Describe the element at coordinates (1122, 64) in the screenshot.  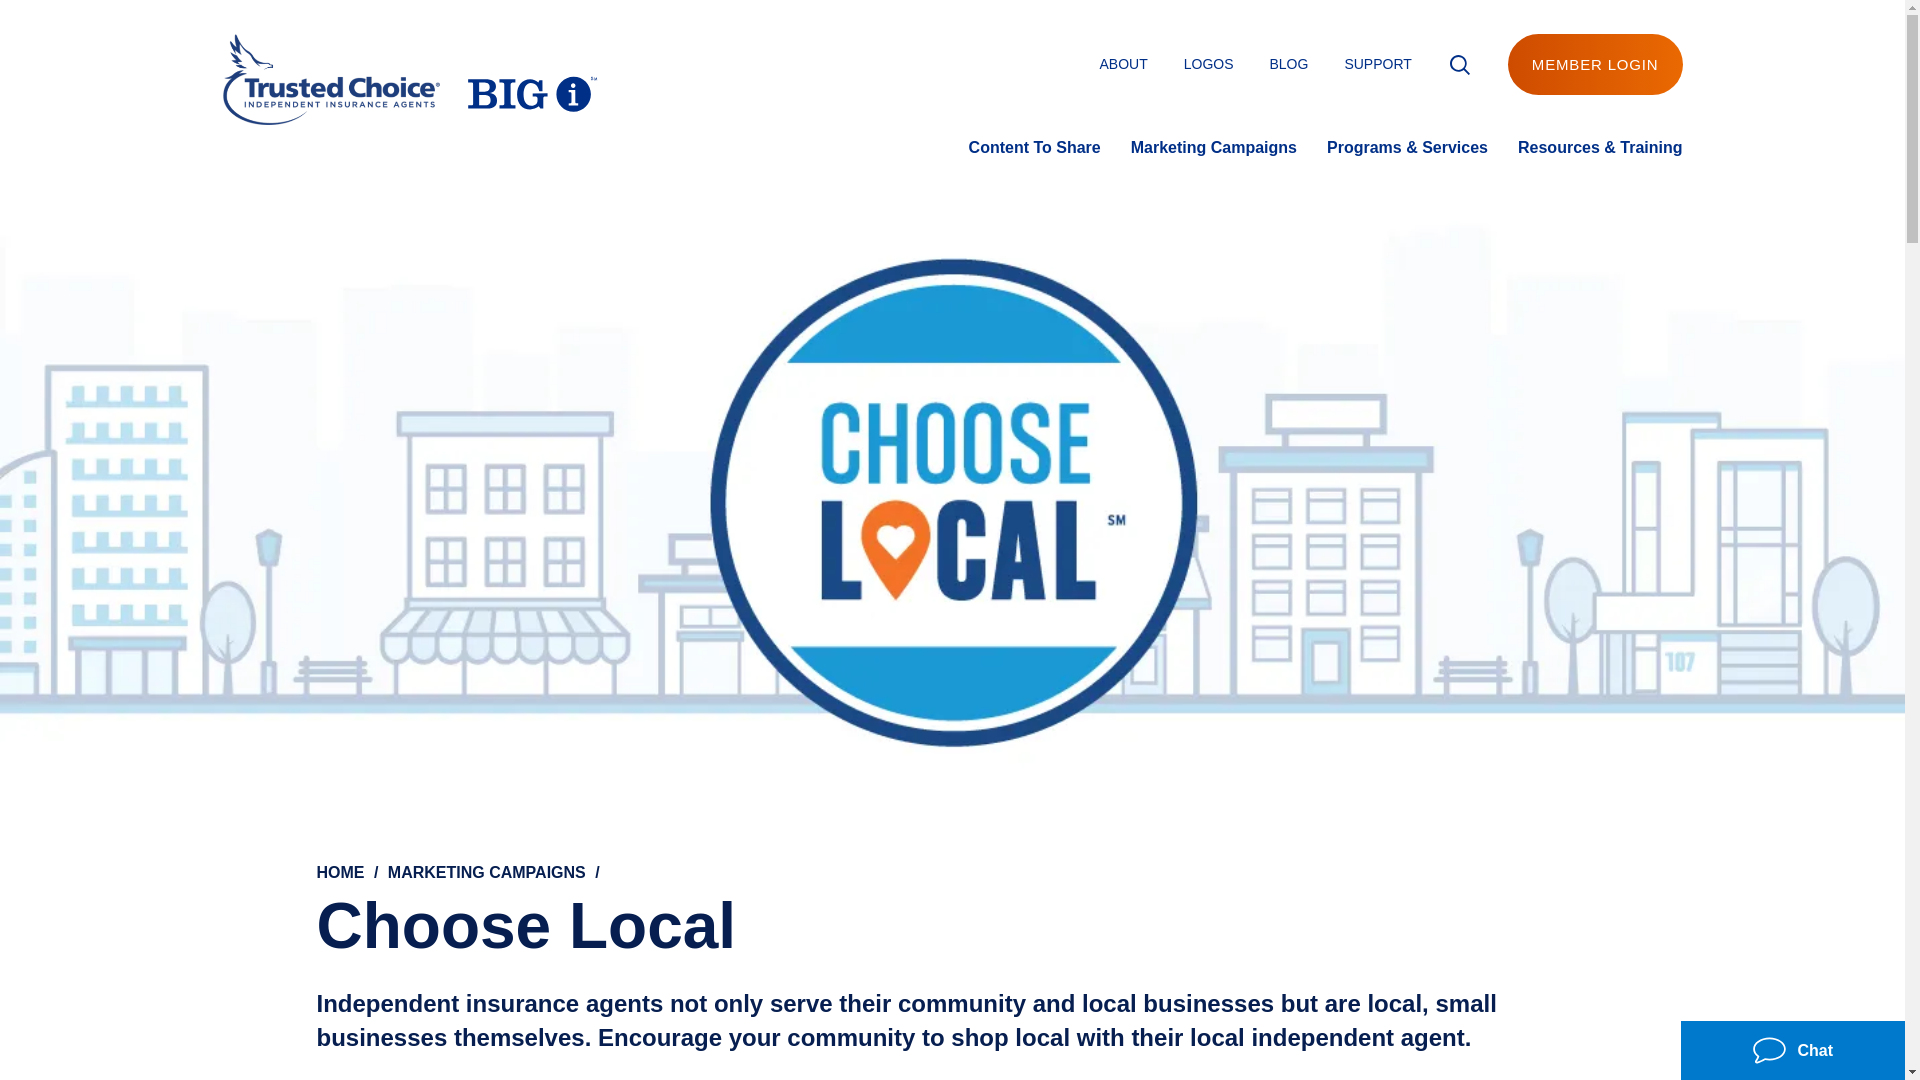
I see `ABOUT` at that location.